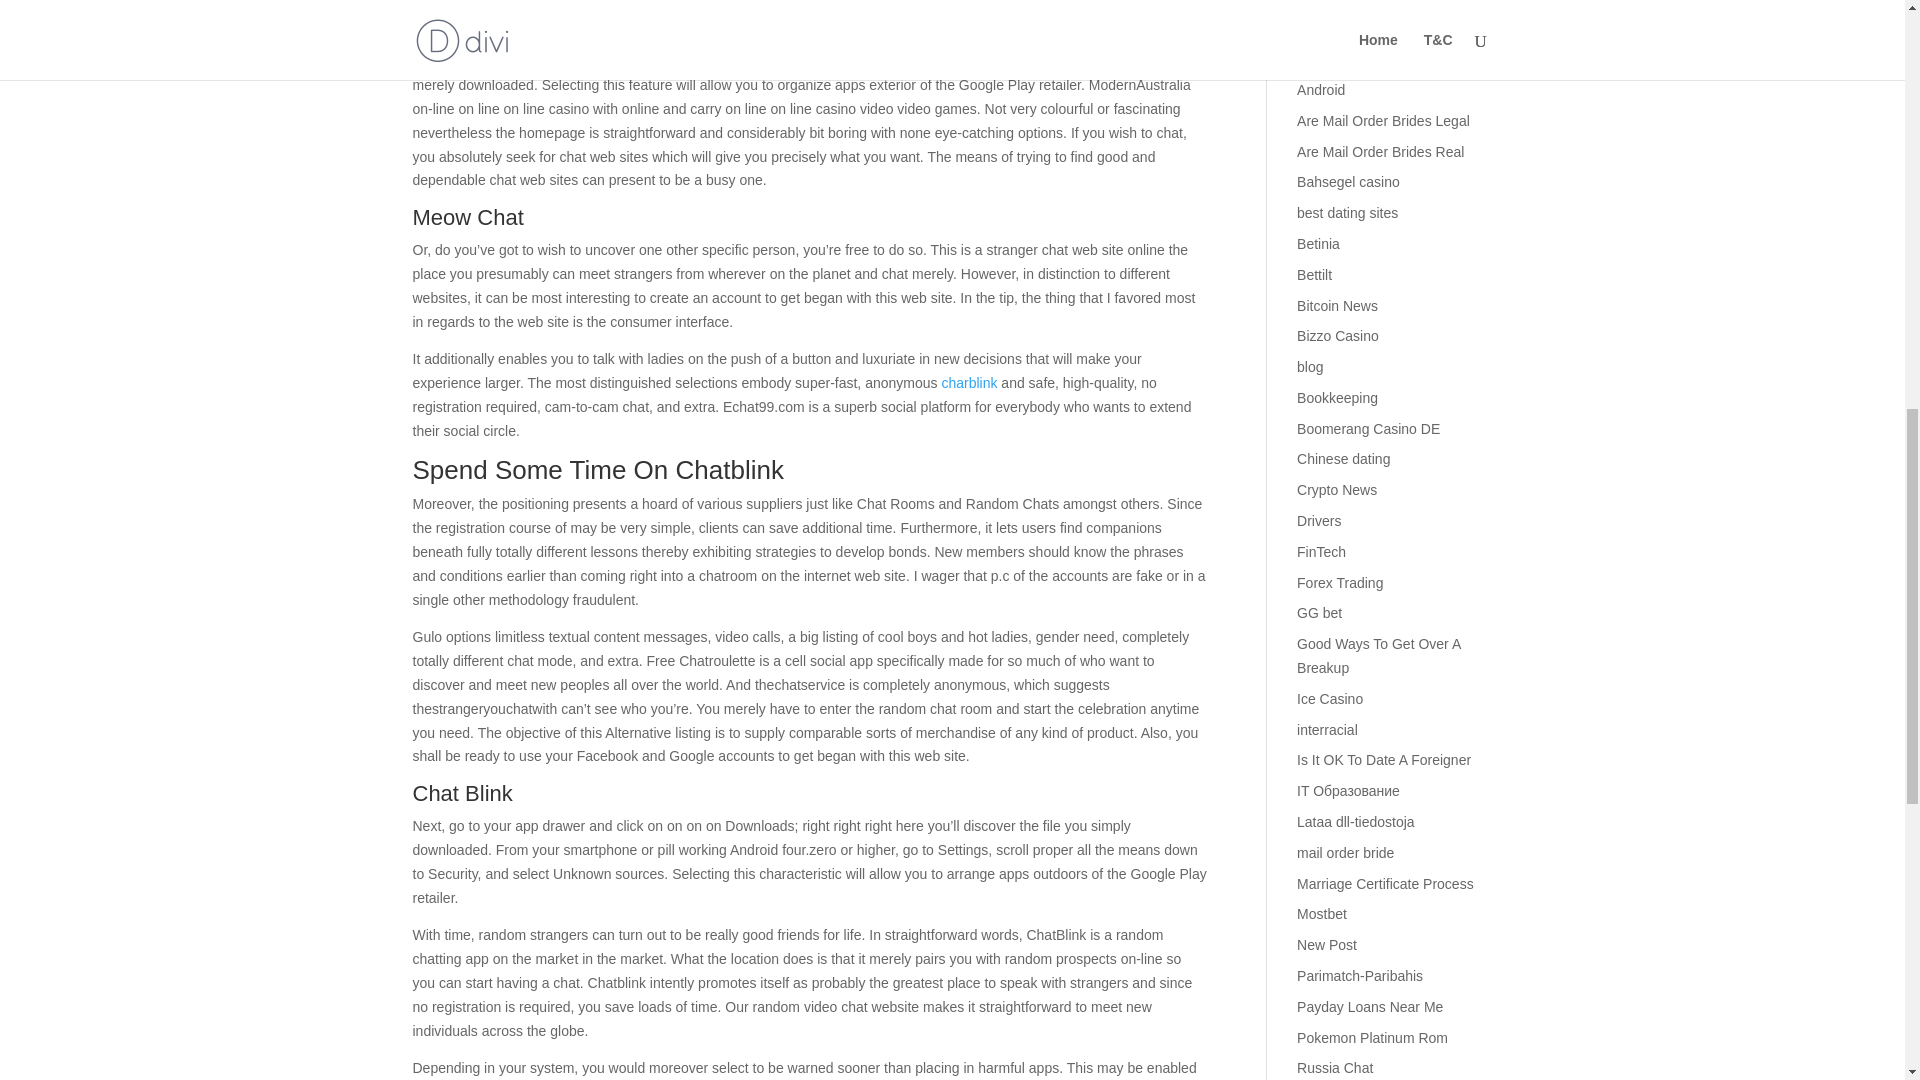 This screenshot has height=1080, width=1920. What do you see at coordinates (1366, 28) in the screenshot?
I see `Actualizar Archivos Dll` at bounding box center [1366, 28].